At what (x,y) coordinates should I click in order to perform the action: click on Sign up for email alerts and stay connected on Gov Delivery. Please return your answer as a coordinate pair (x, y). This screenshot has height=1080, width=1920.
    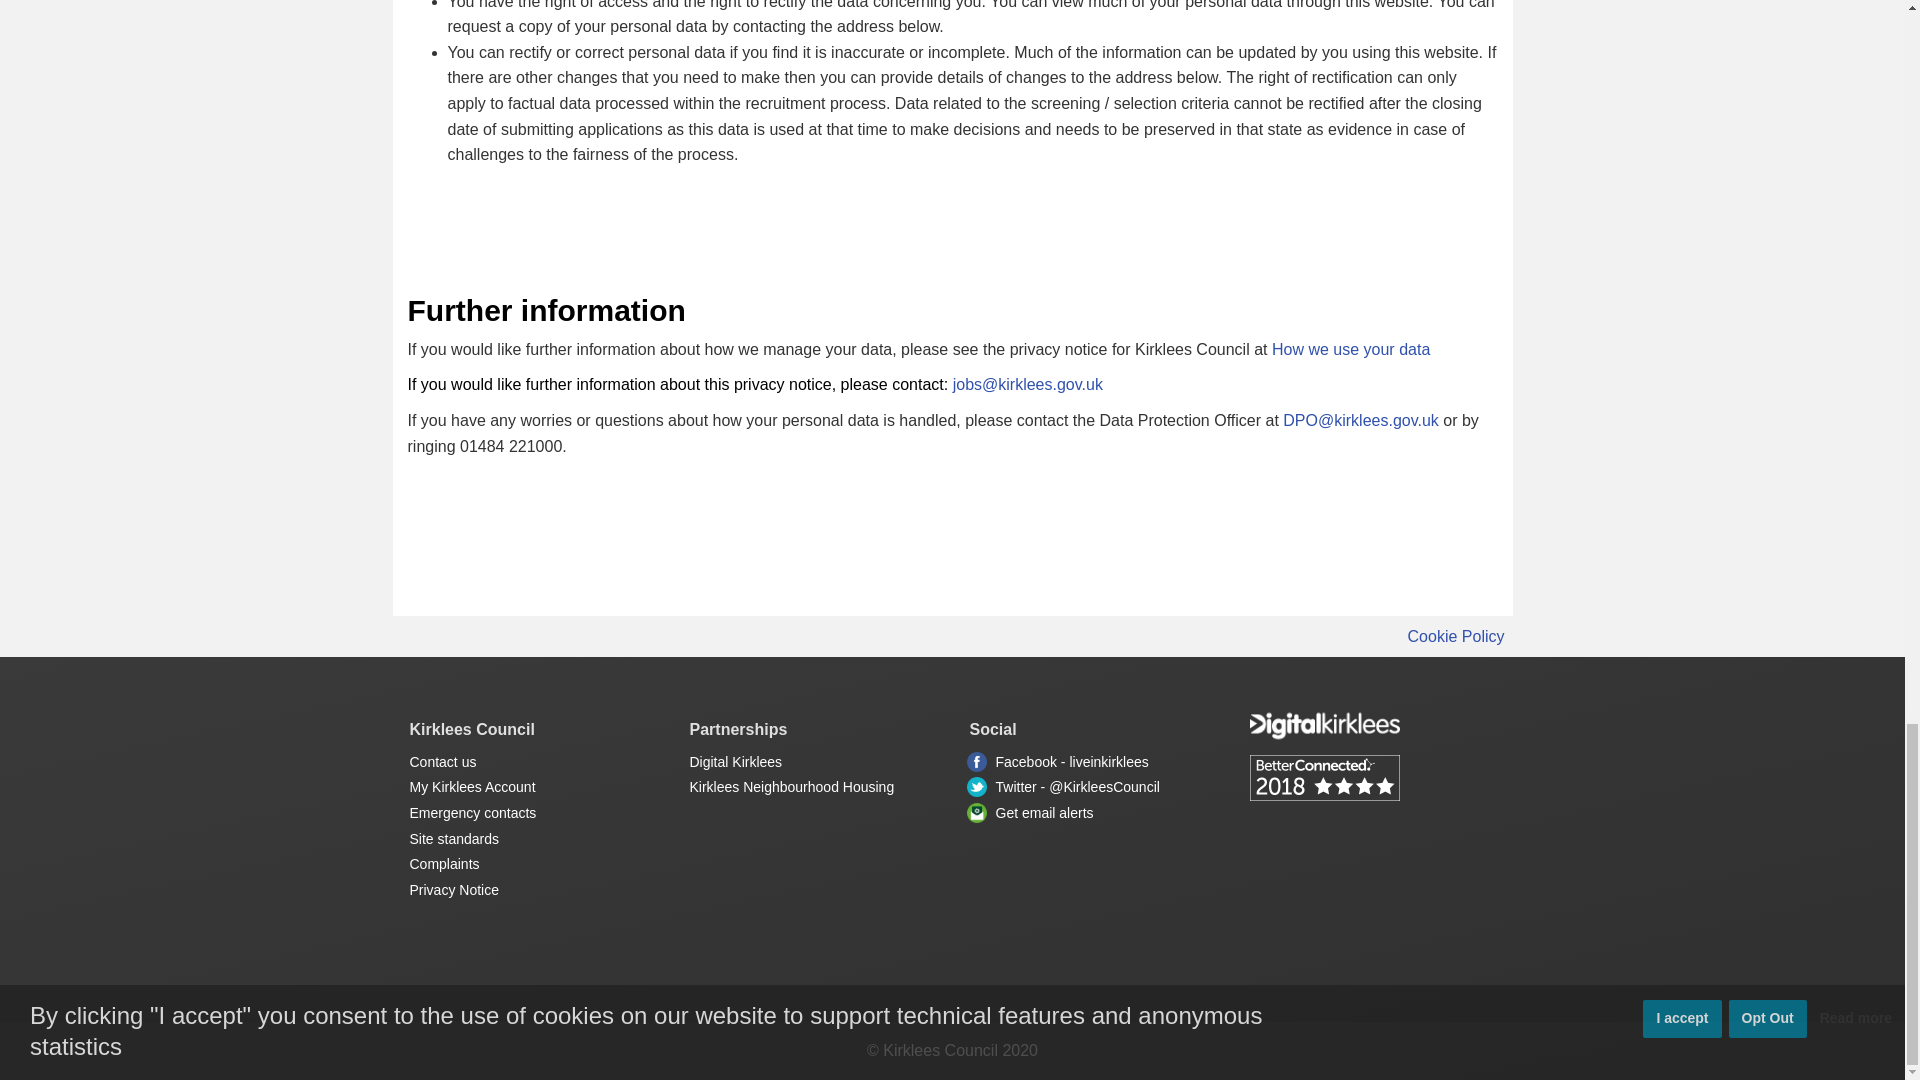
    Looking at the image, I should click on (976, 812).